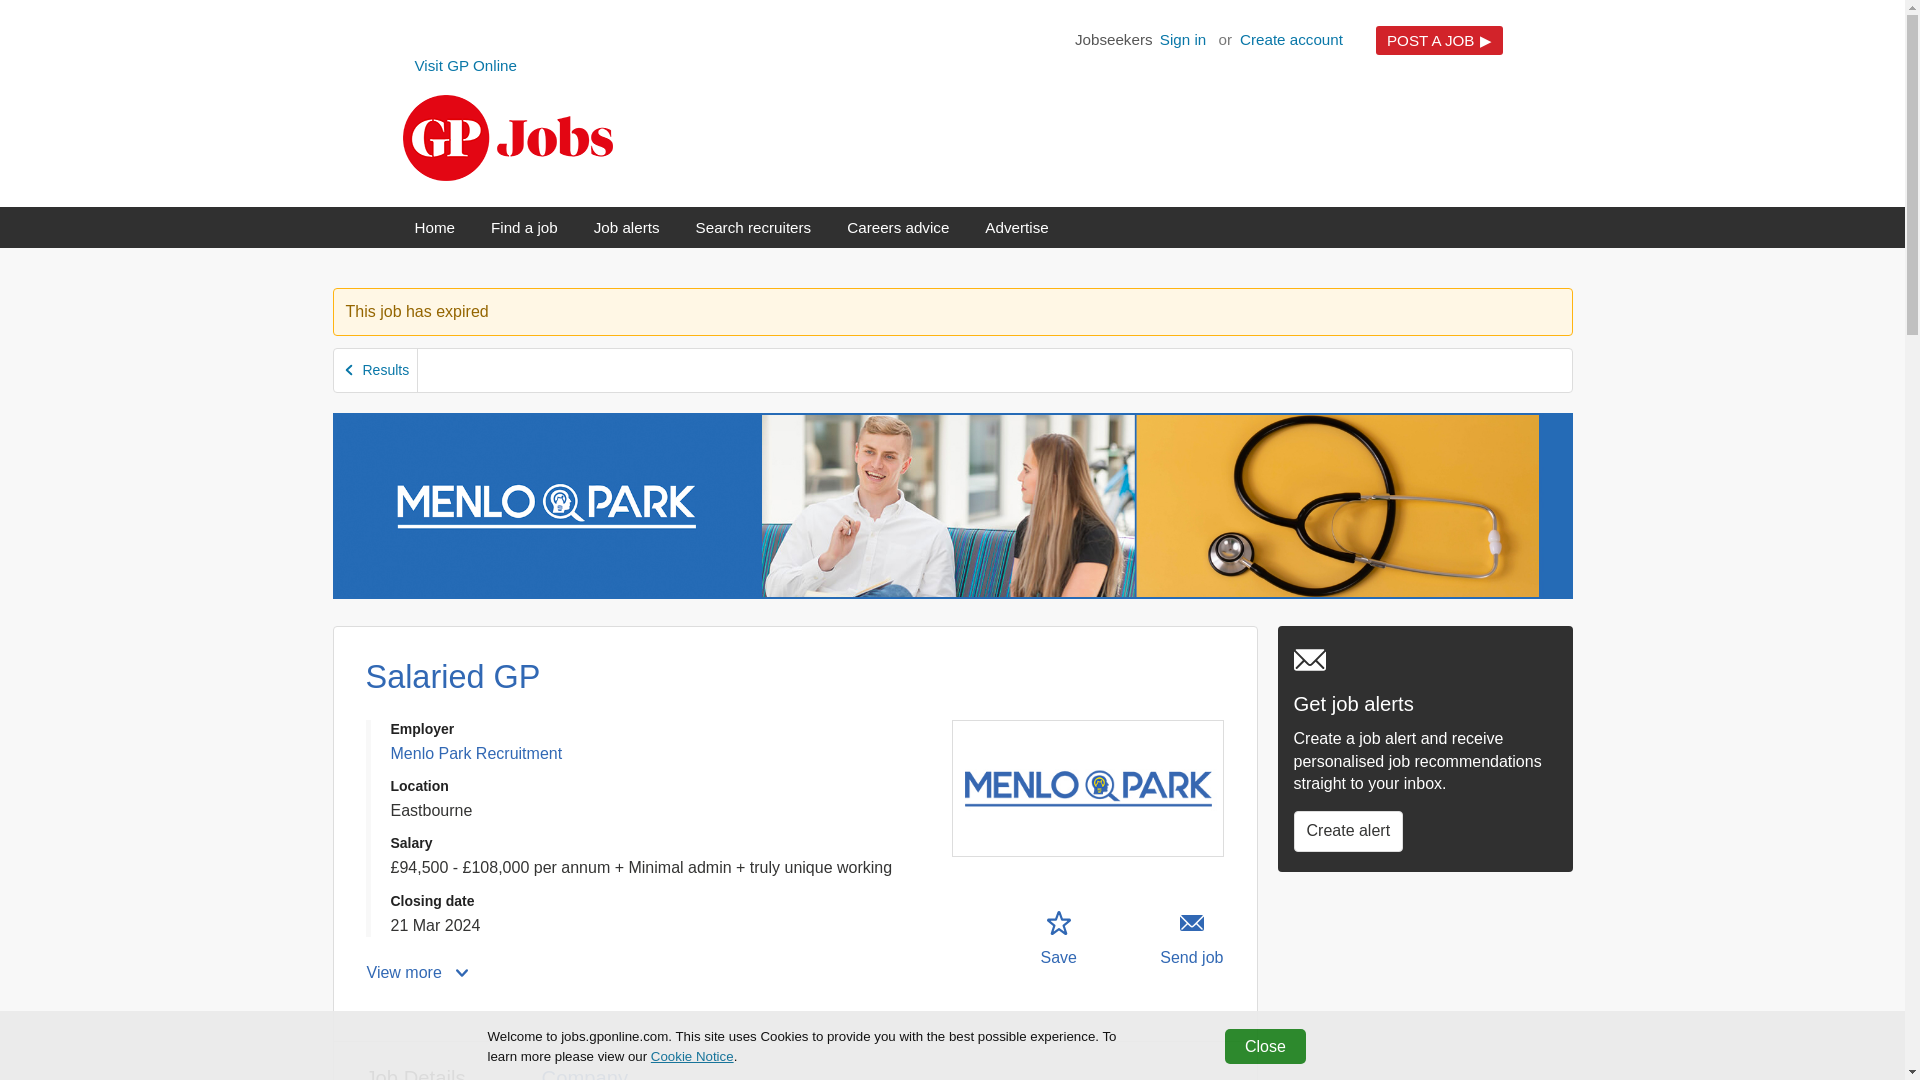  I want to click on Find a job, so click(465, 66).